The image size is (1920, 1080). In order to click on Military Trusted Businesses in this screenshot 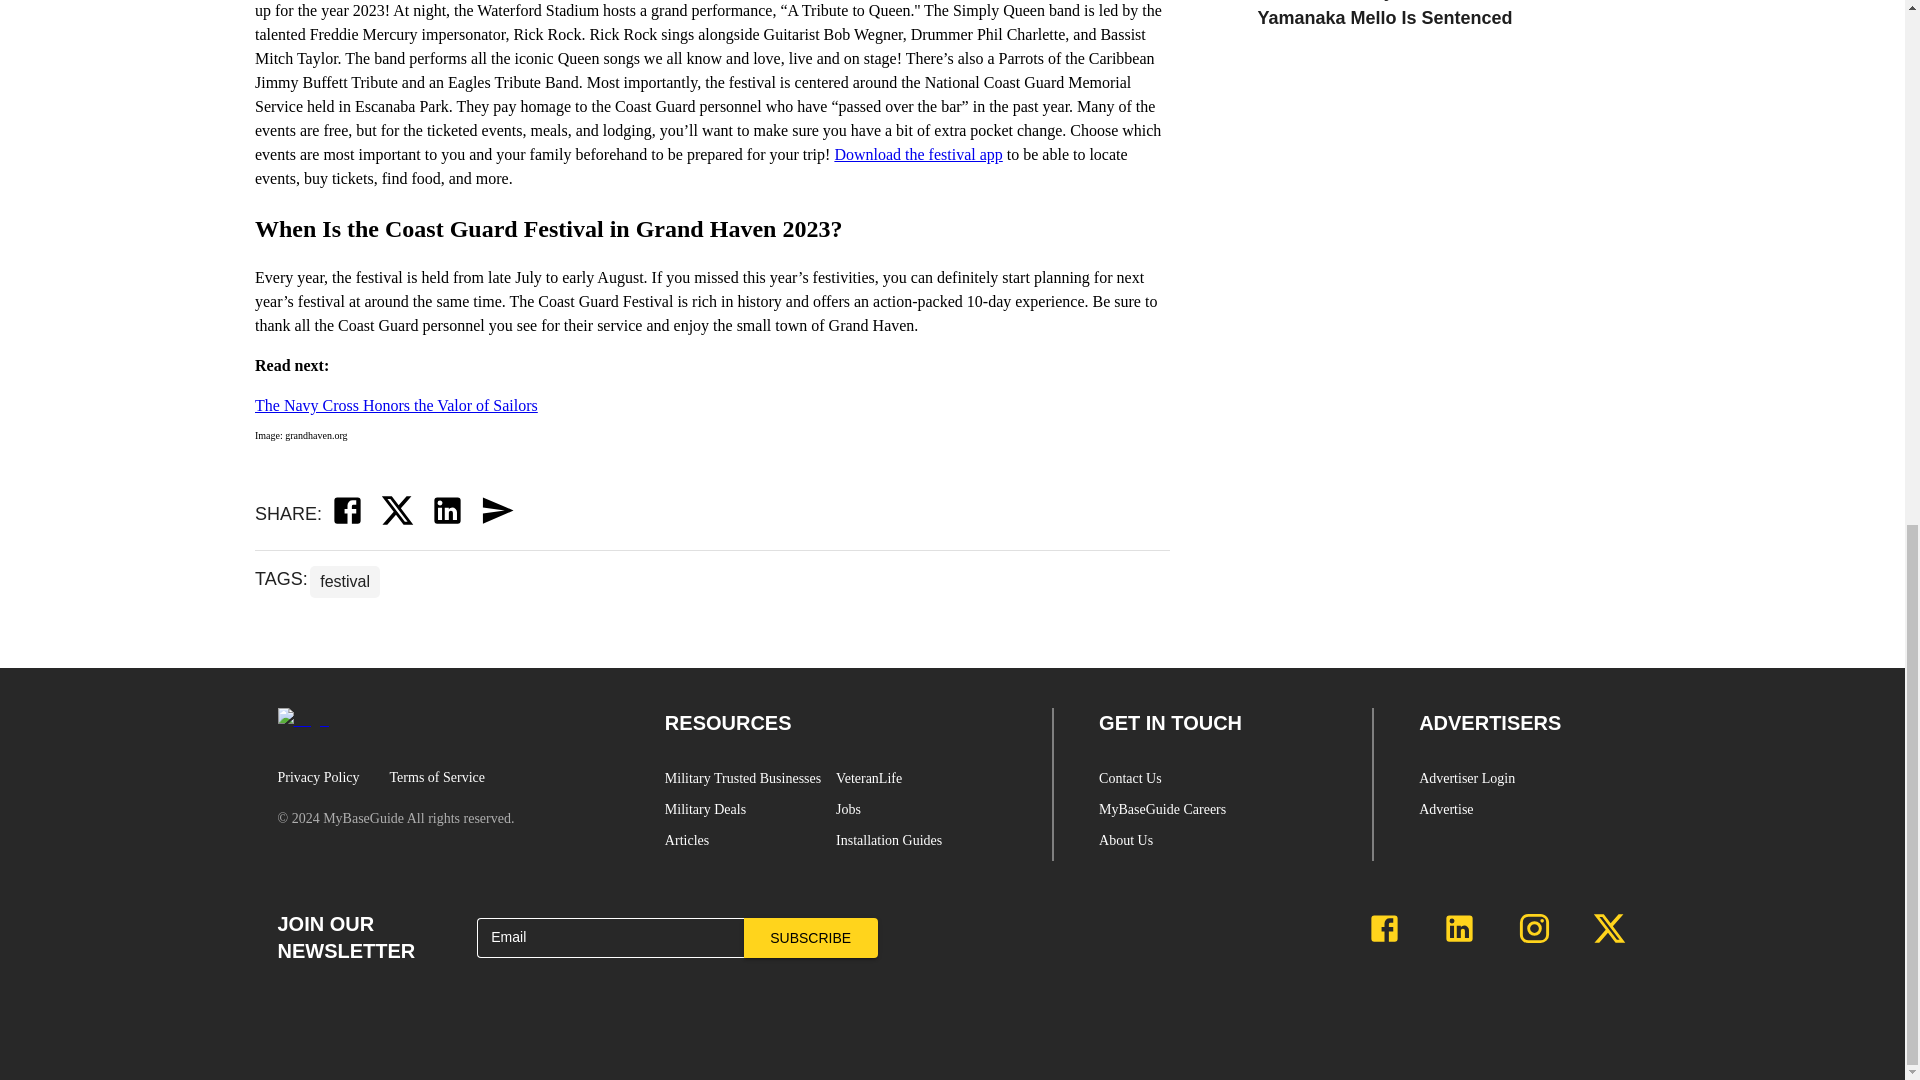, I will do `click(750, 783)`.